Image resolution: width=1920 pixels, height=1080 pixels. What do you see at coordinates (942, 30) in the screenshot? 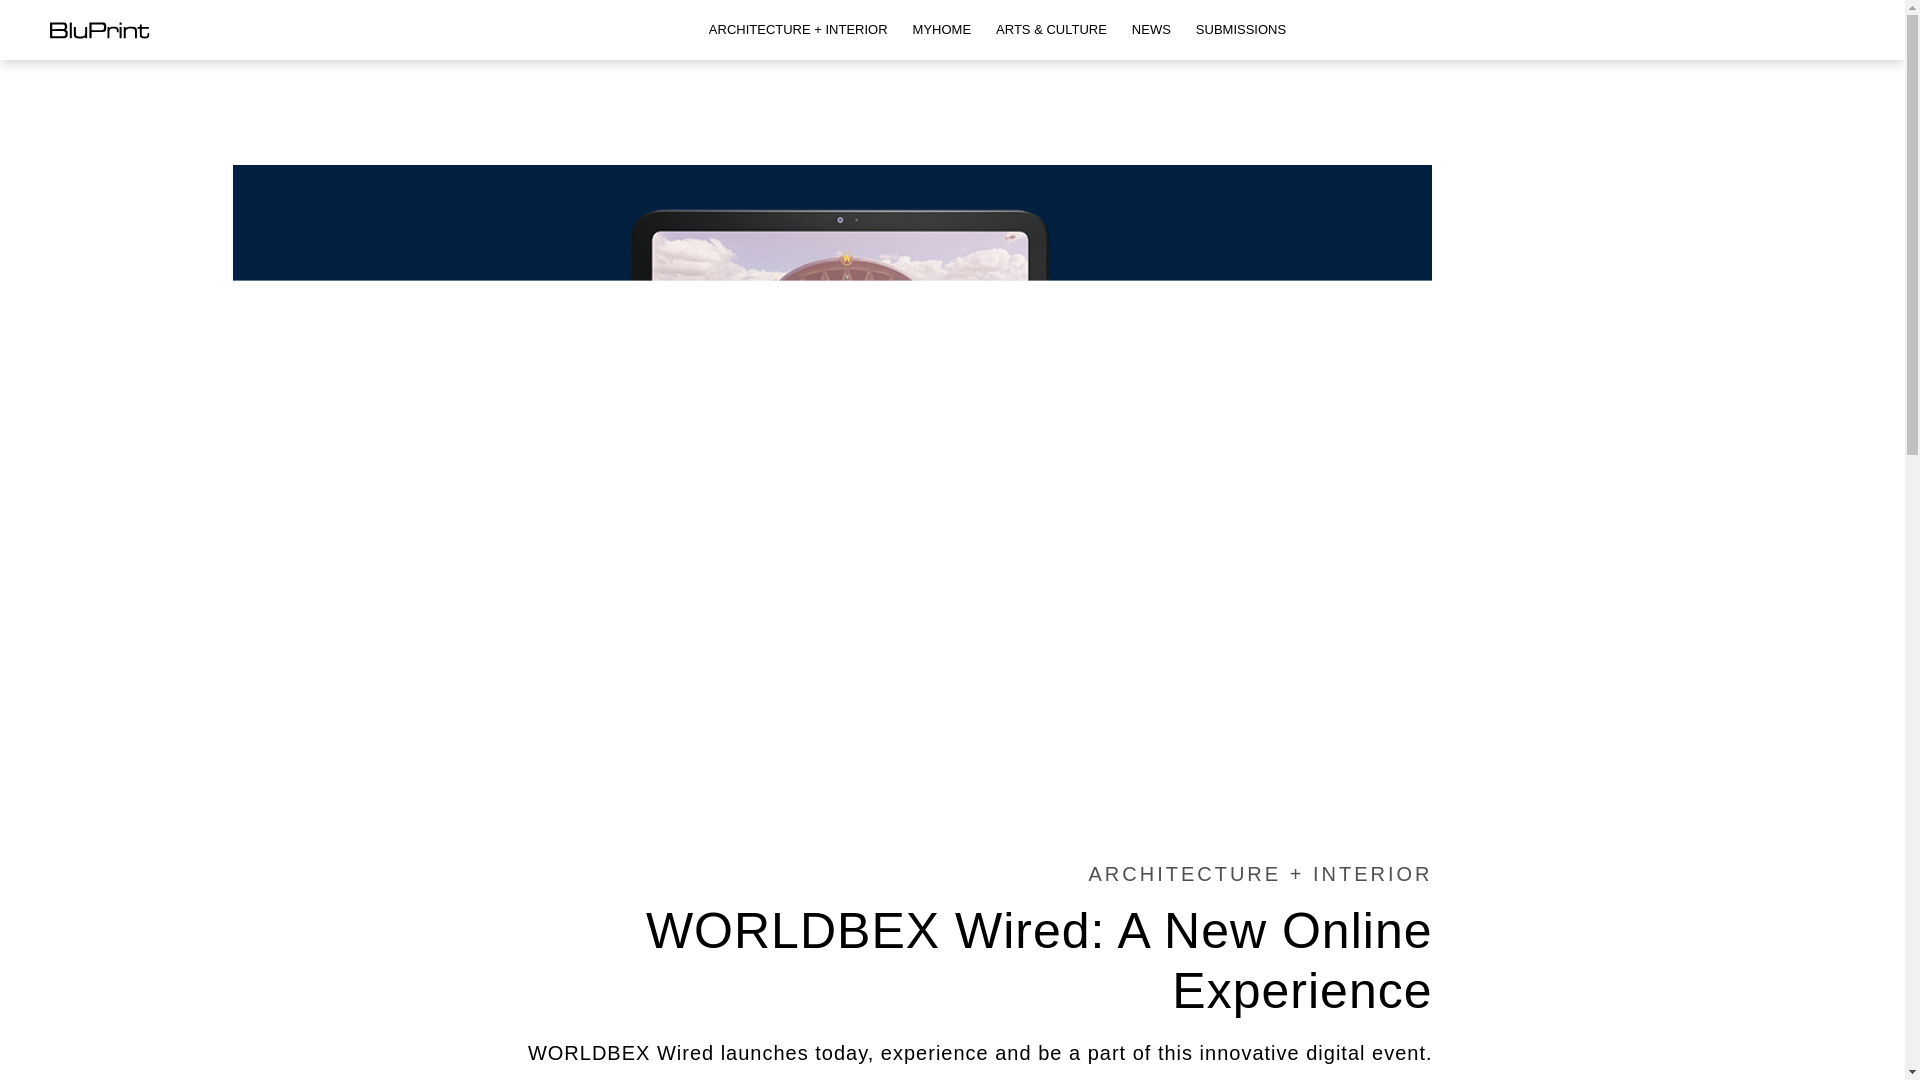
I see `MYHOME` at bounding box center [942, 30].